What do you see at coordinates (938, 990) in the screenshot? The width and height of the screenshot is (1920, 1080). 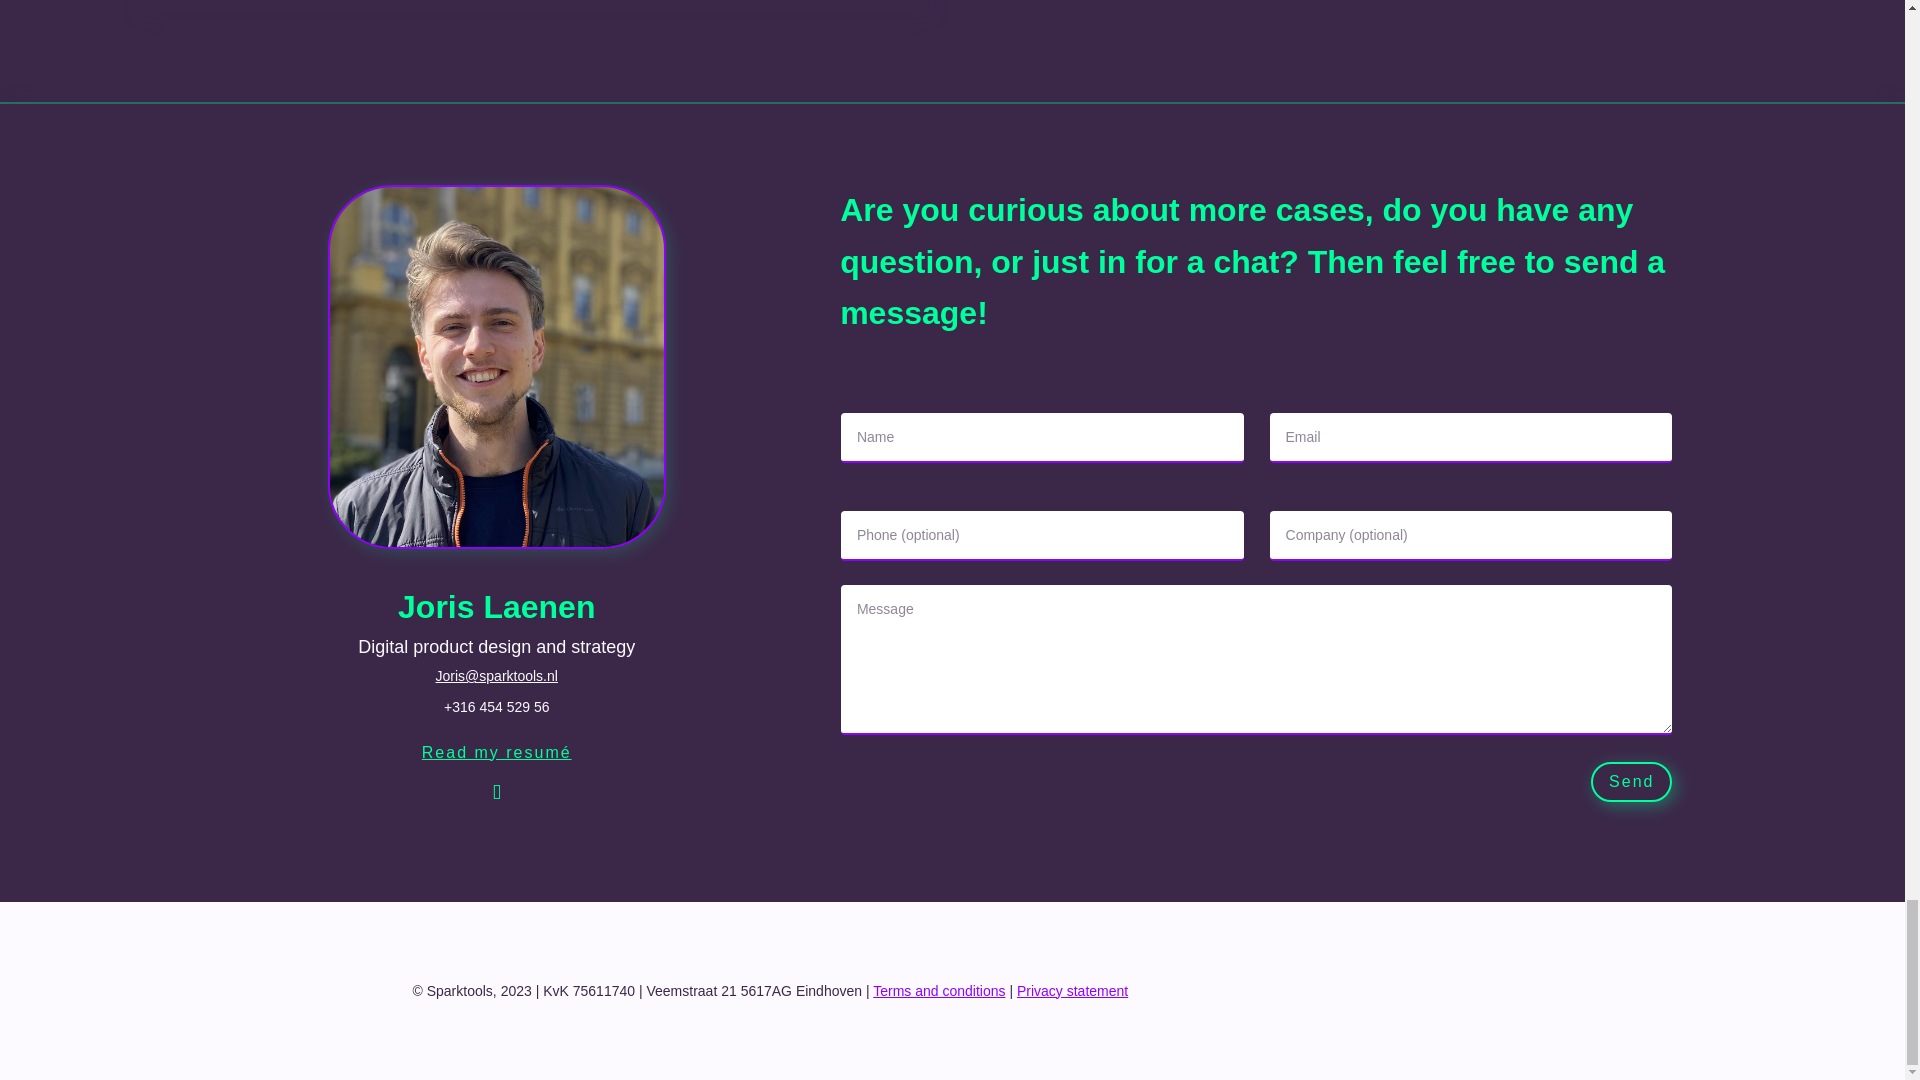 I see `Terms and conditions` at bounding box center [938, 990].